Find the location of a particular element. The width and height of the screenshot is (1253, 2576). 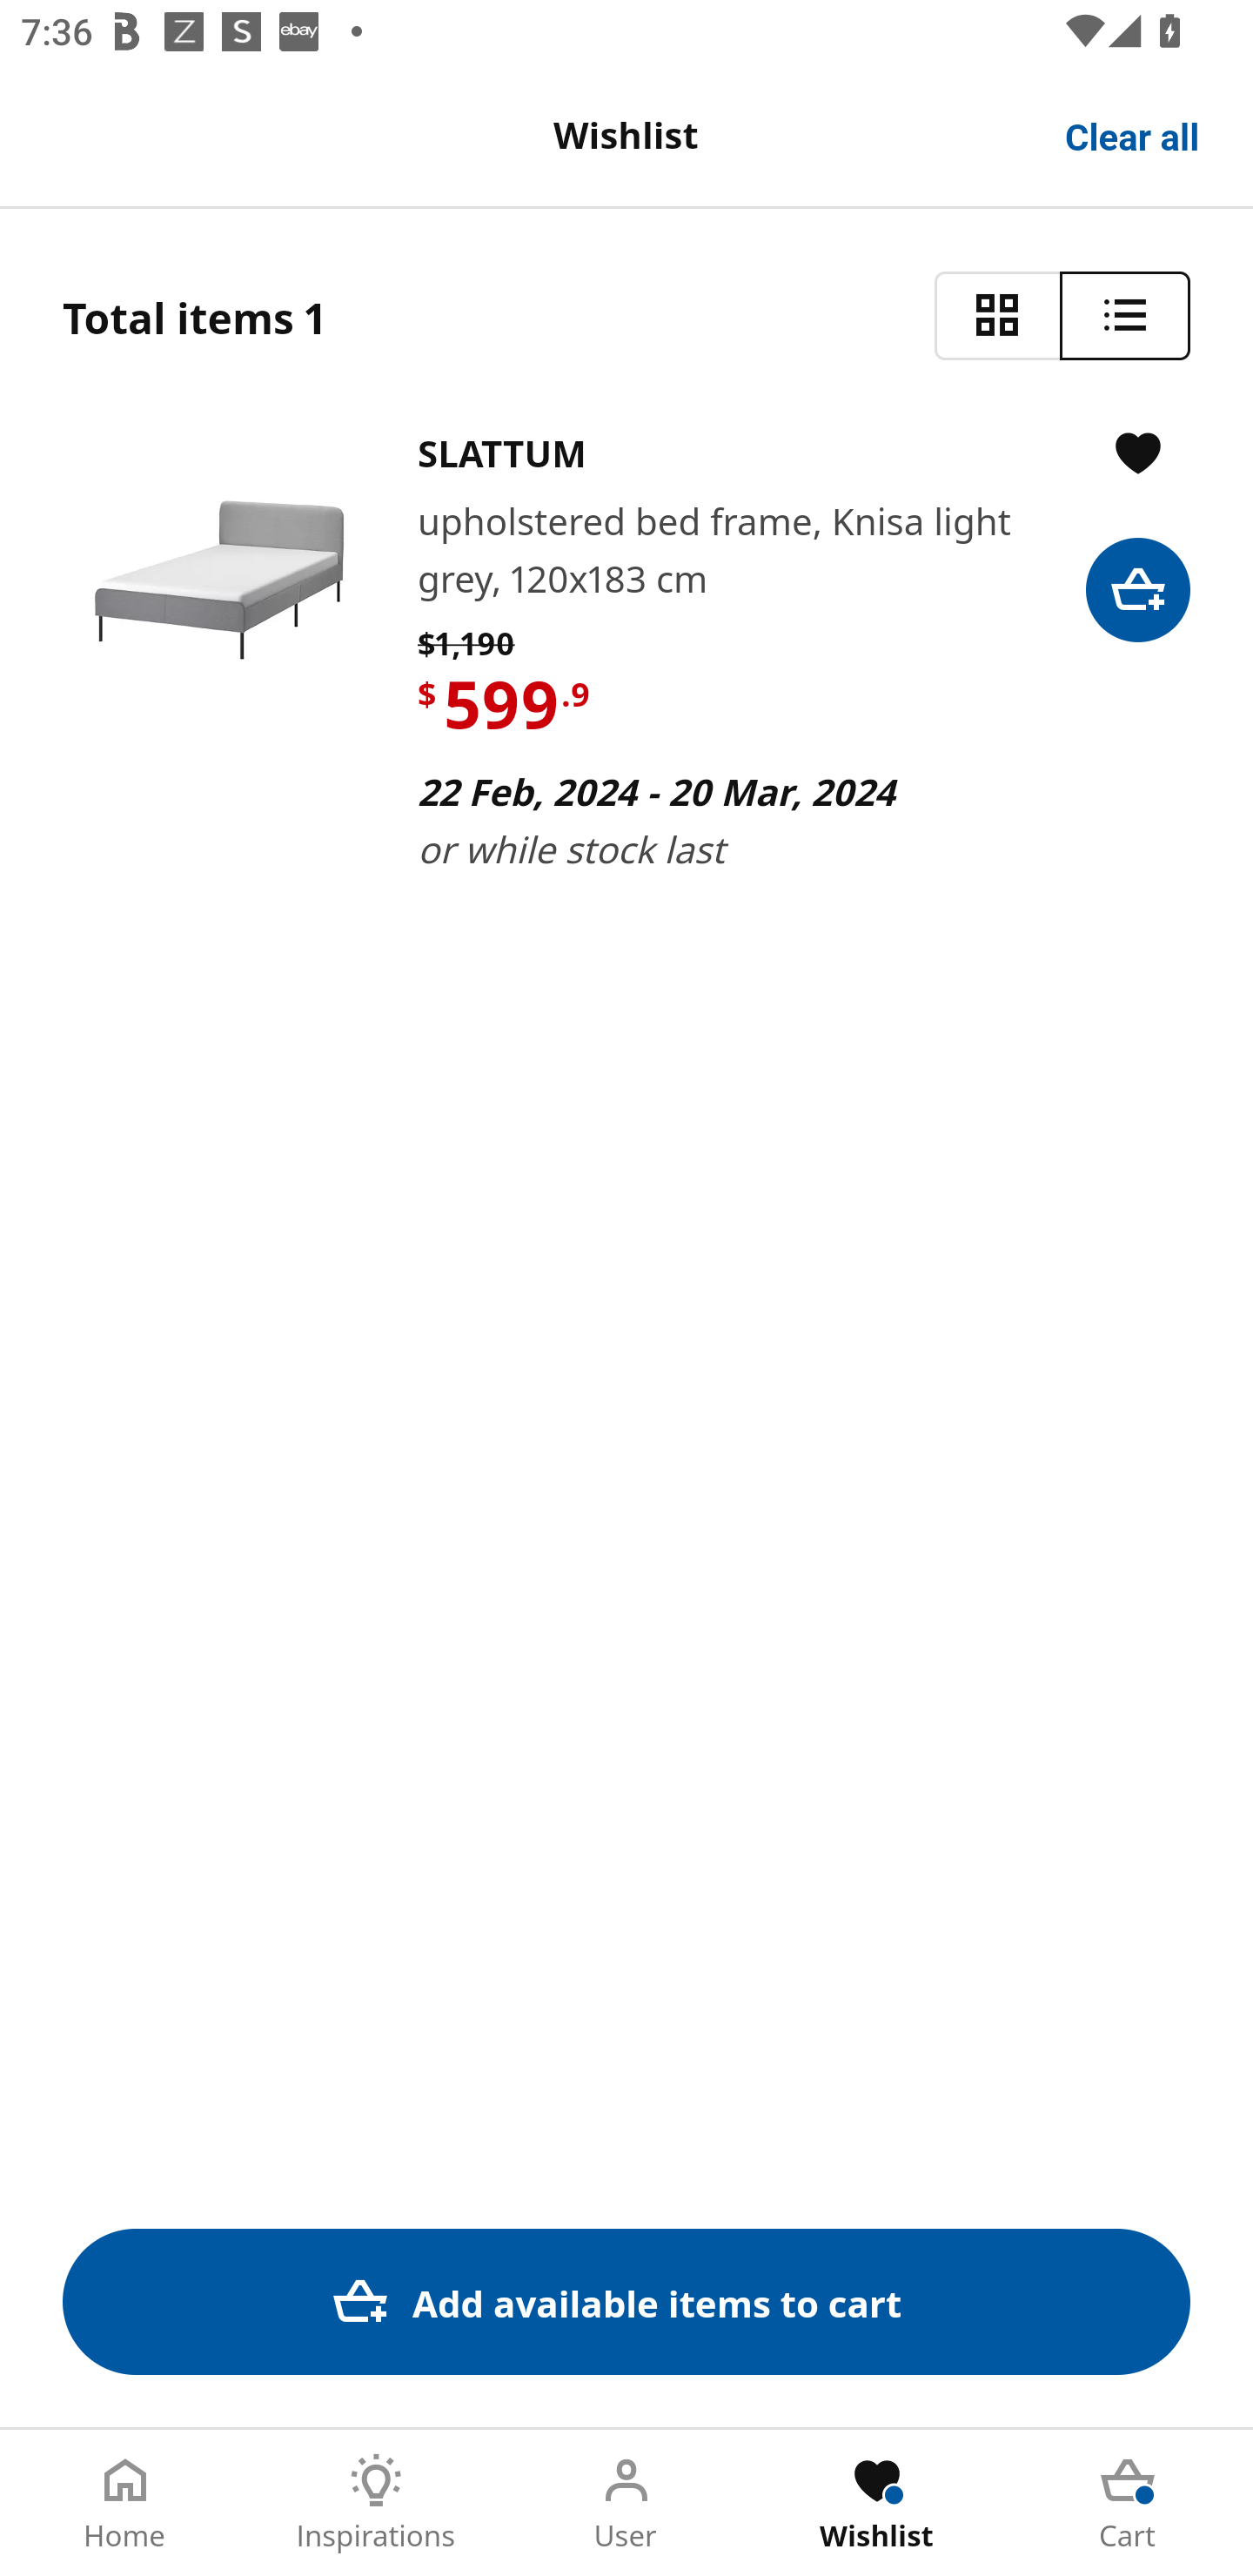

Inspirations
Tab 2 of 5 is located at coordinates (376, 2503).